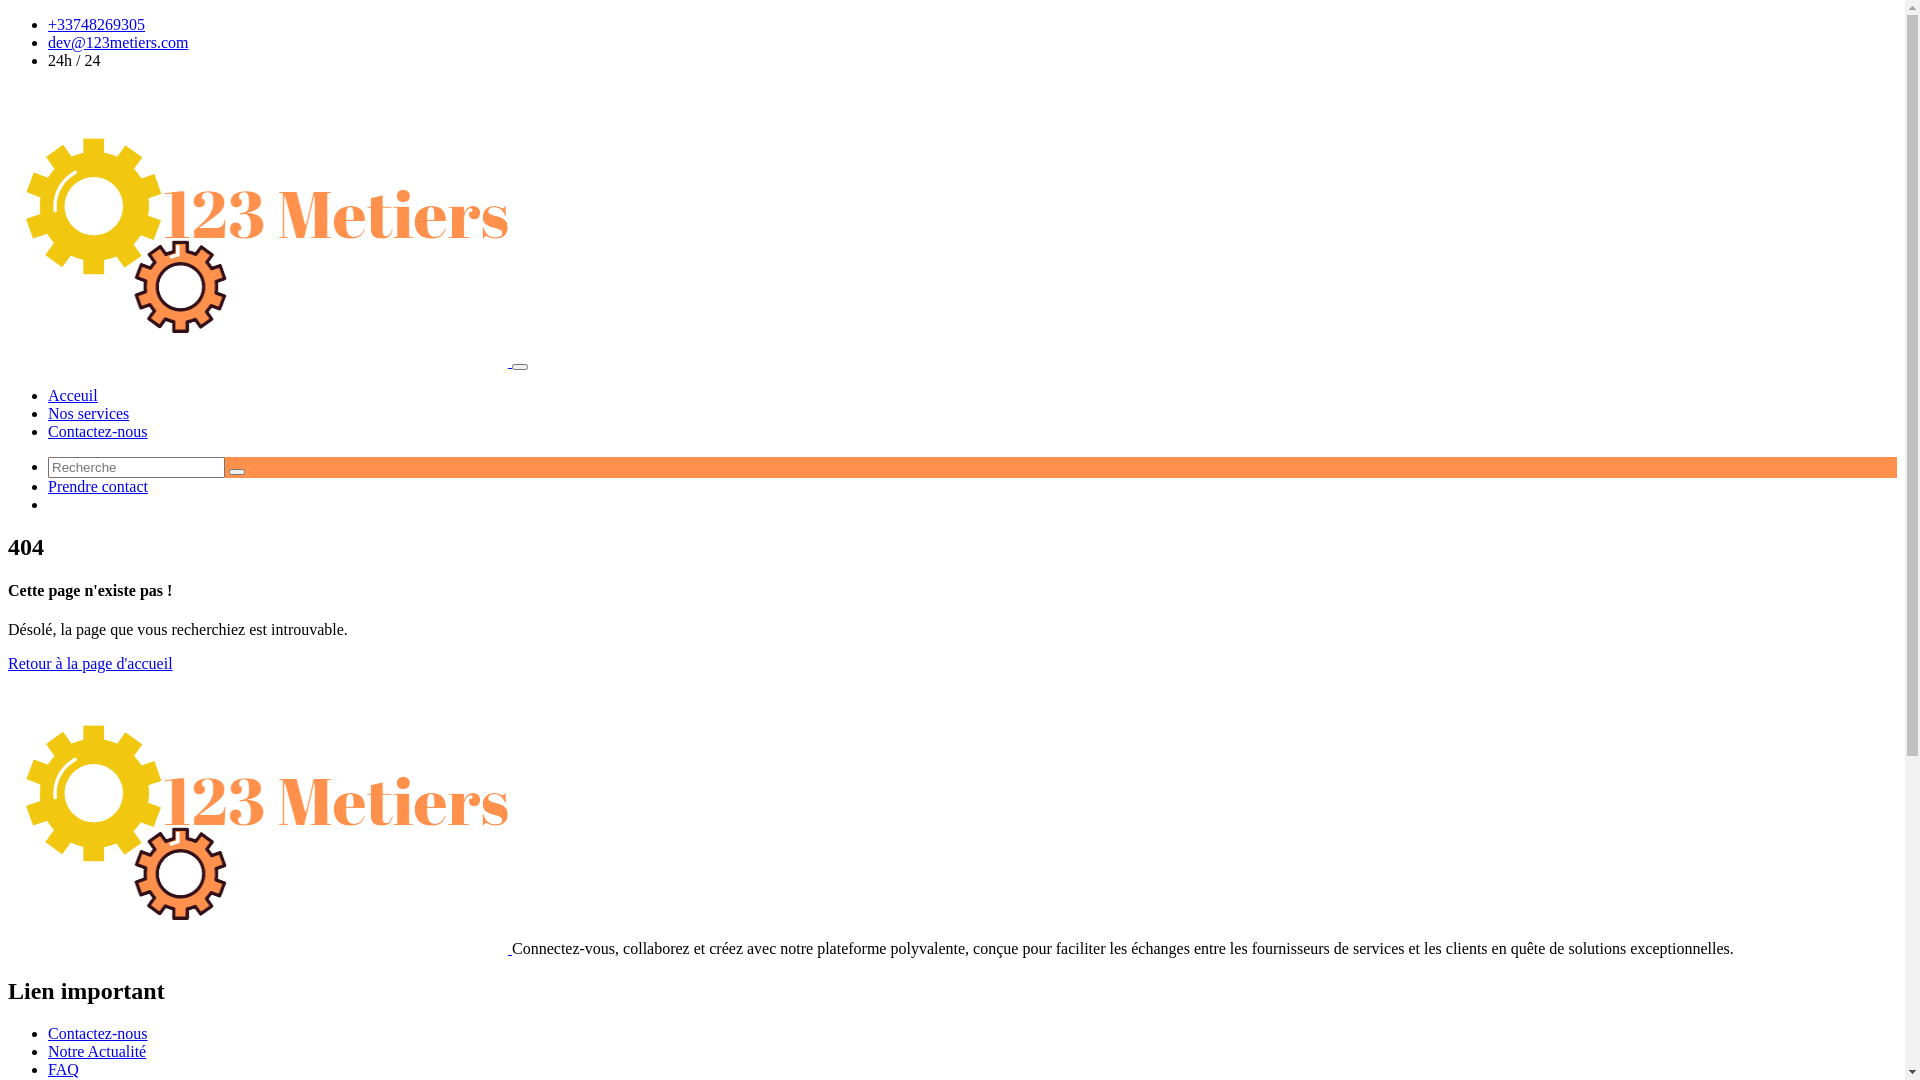 The width and height of the screenshot is (1920, 1080). What do you see at coordinates (64, 1070) in the screenshot?
I see `FAQ` at bounding box center [64, 1070].